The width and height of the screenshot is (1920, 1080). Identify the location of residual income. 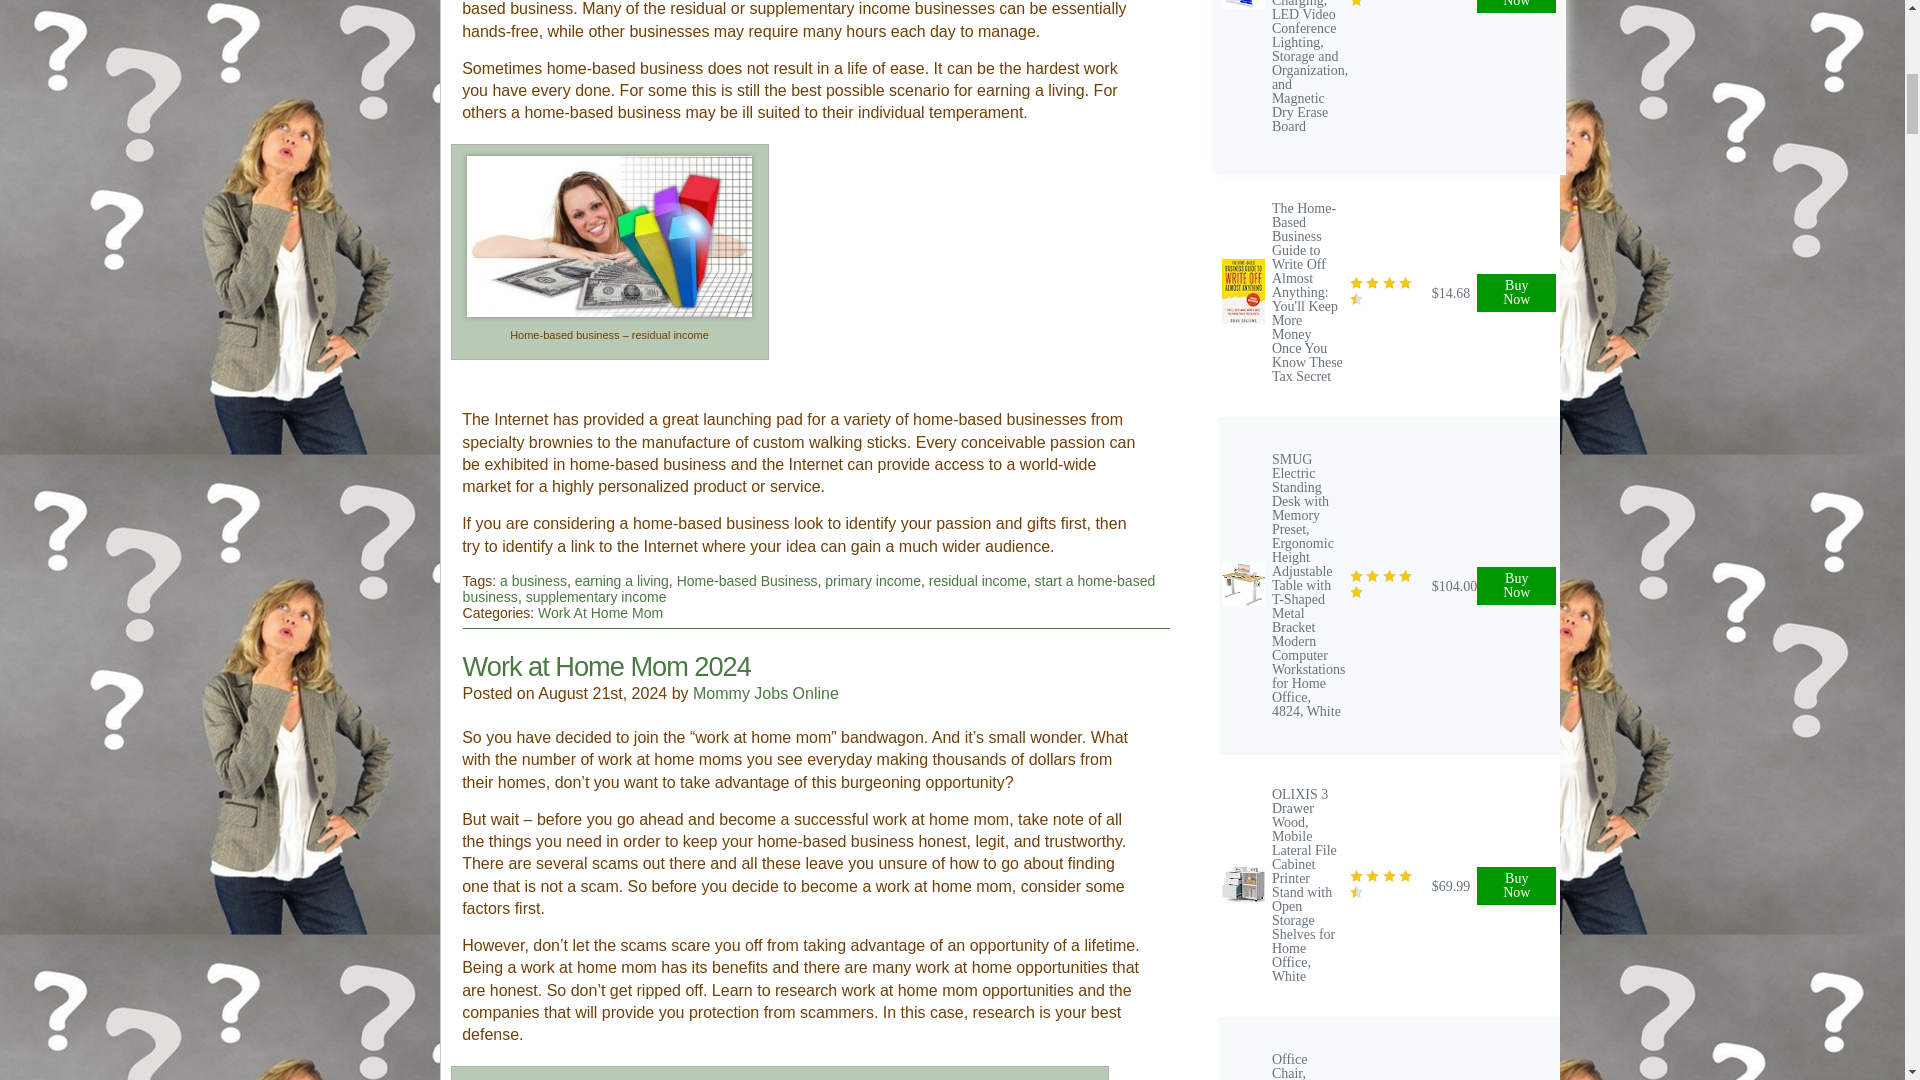
(978, 580).